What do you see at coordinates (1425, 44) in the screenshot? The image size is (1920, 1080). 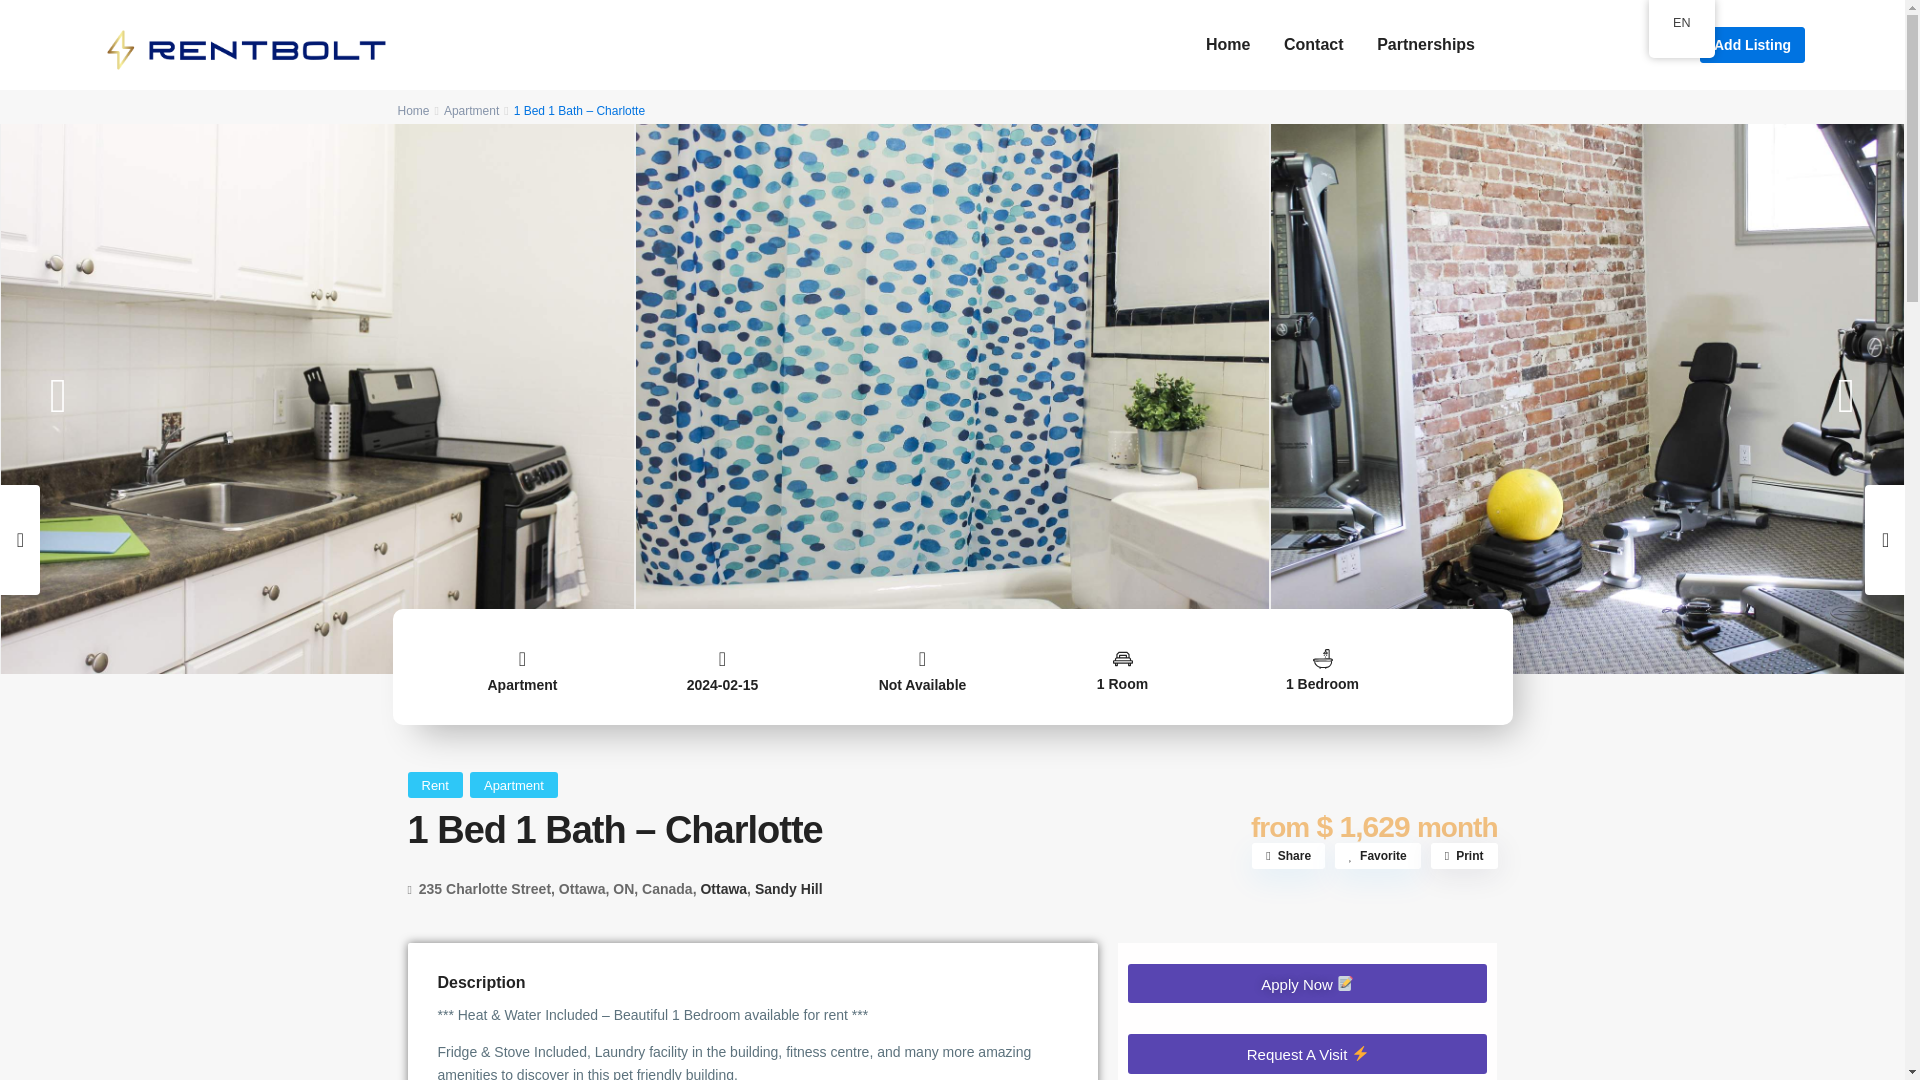 I see `Partnerships` at bounding box center [1425, 44].